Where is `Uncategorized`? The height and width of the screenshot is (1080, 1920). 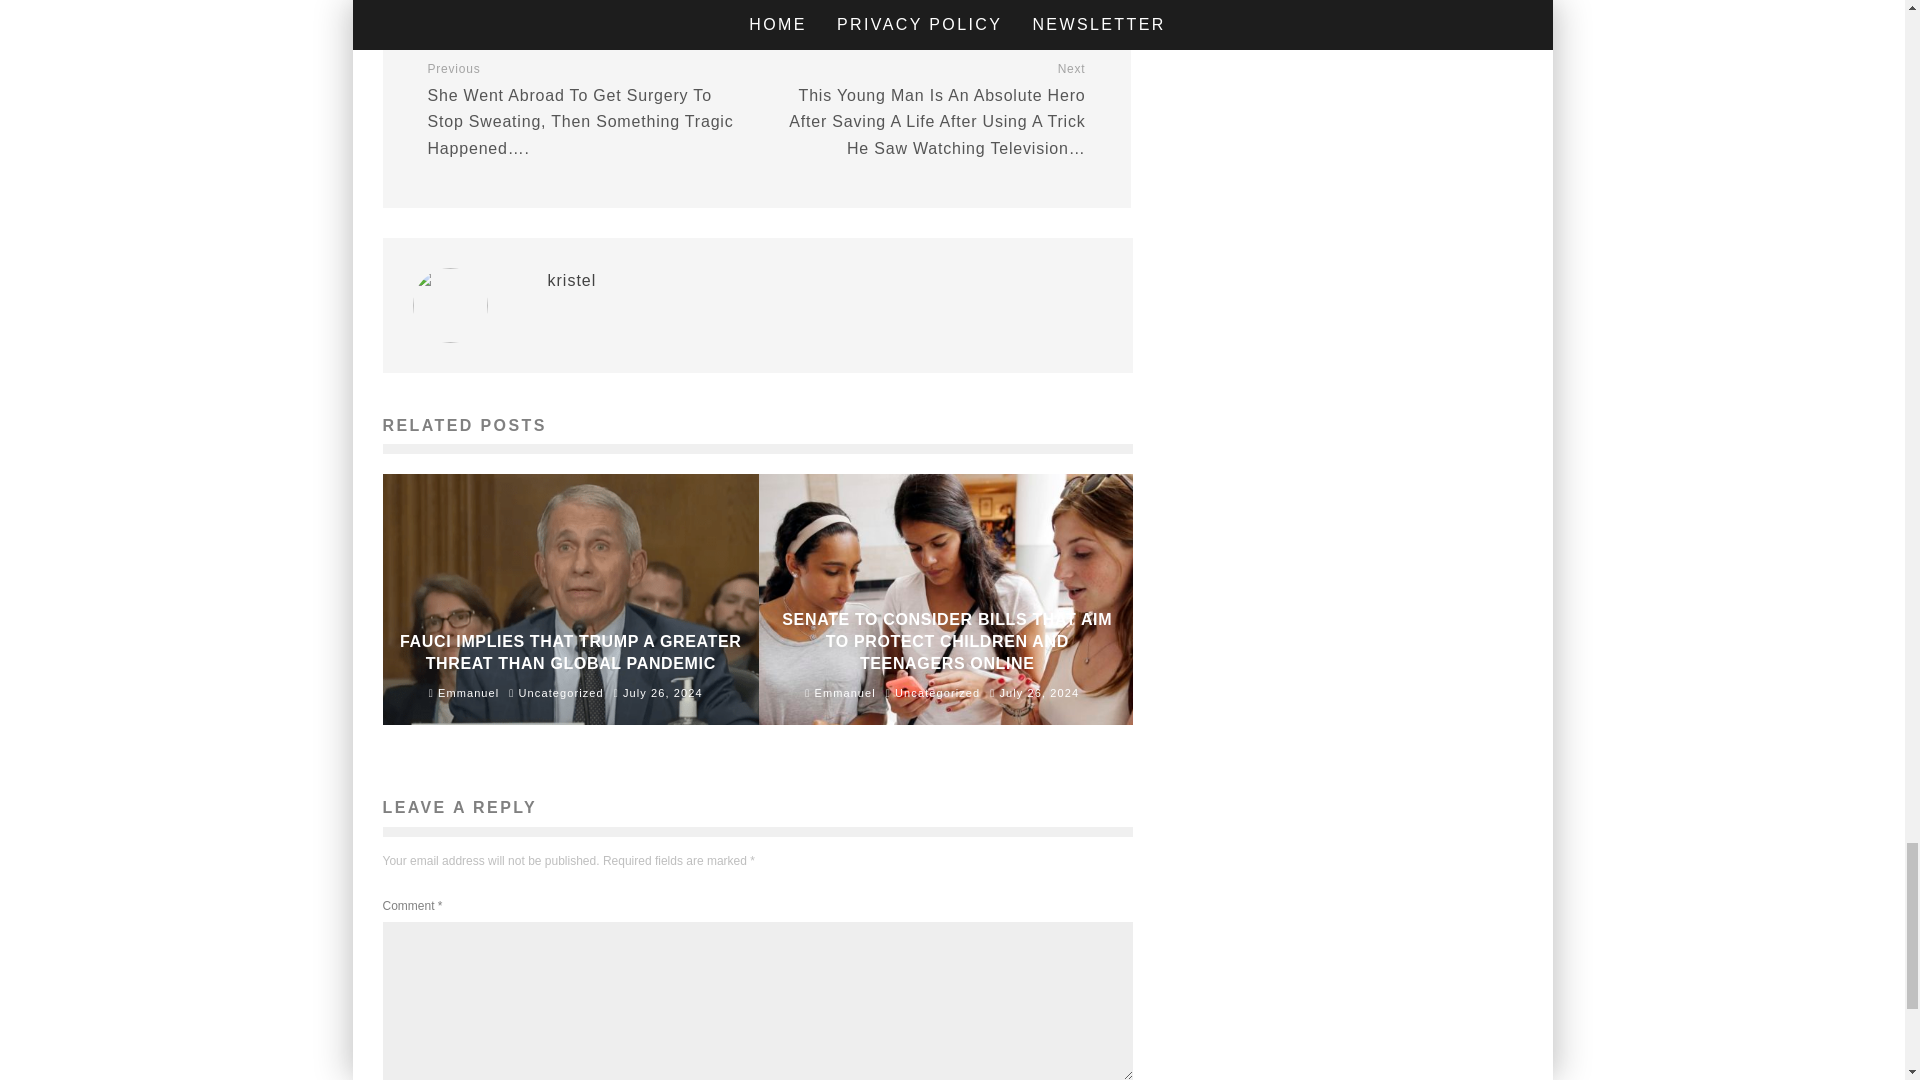 Uncategorized is located at coordinates (936, 692).